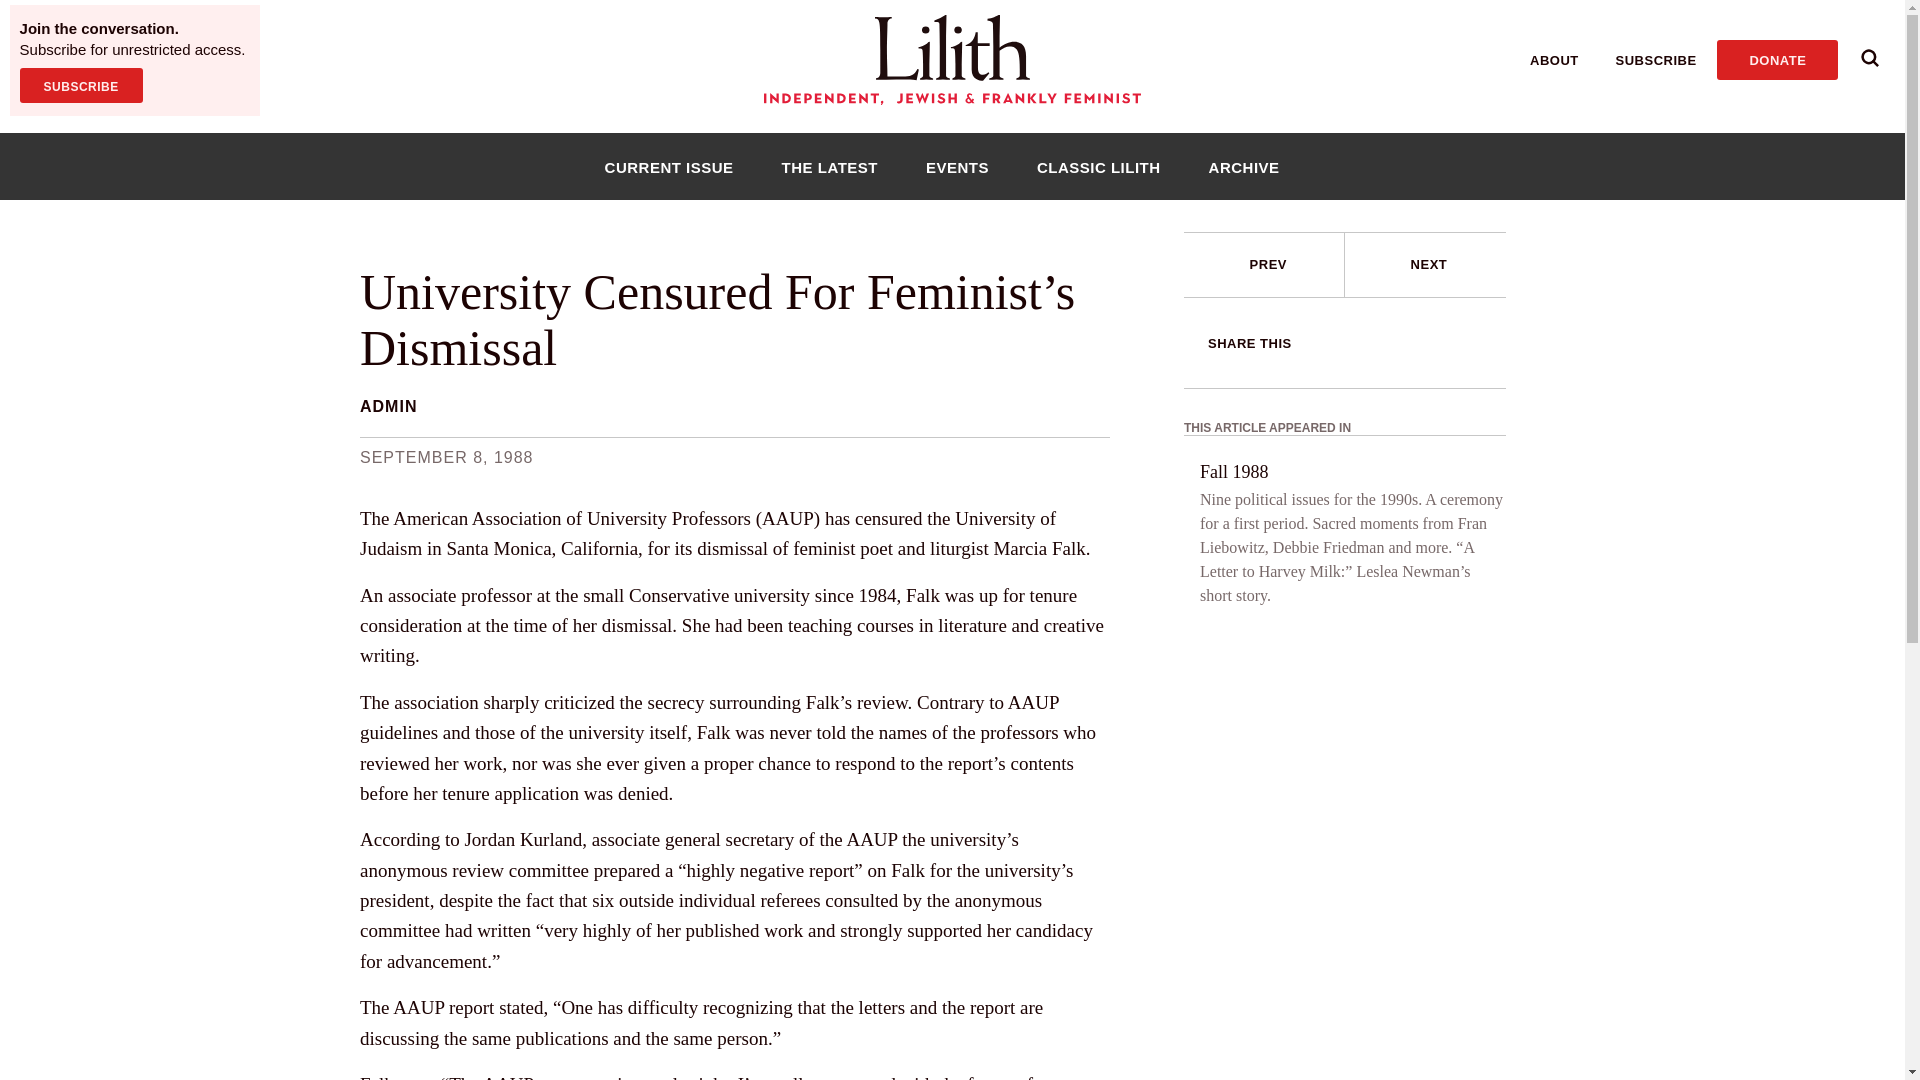 This screenshot has width=1920, height=1080. Describe the element at coordinates (1429, 264) in the screenshot. I see `NEXT` at that location.